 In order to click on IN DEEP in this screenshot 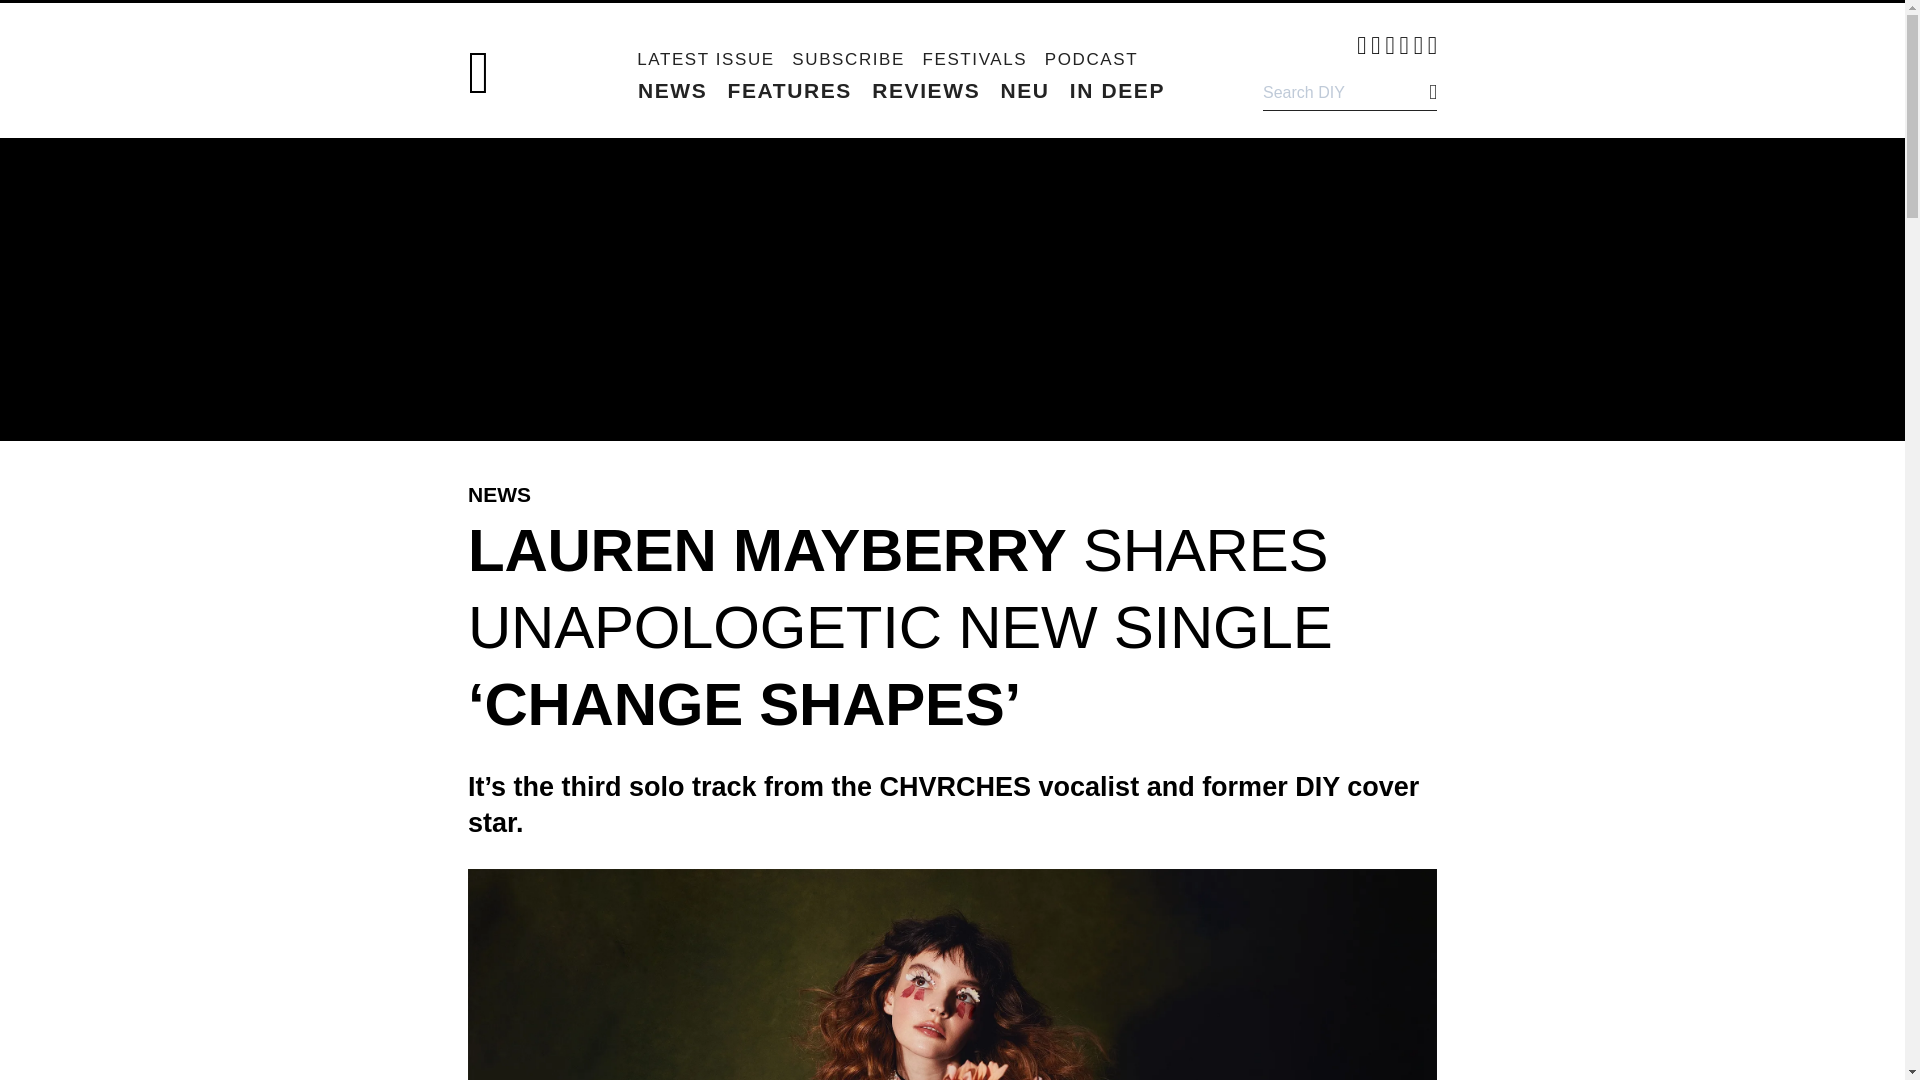, I will do `click(1117, 90)`.